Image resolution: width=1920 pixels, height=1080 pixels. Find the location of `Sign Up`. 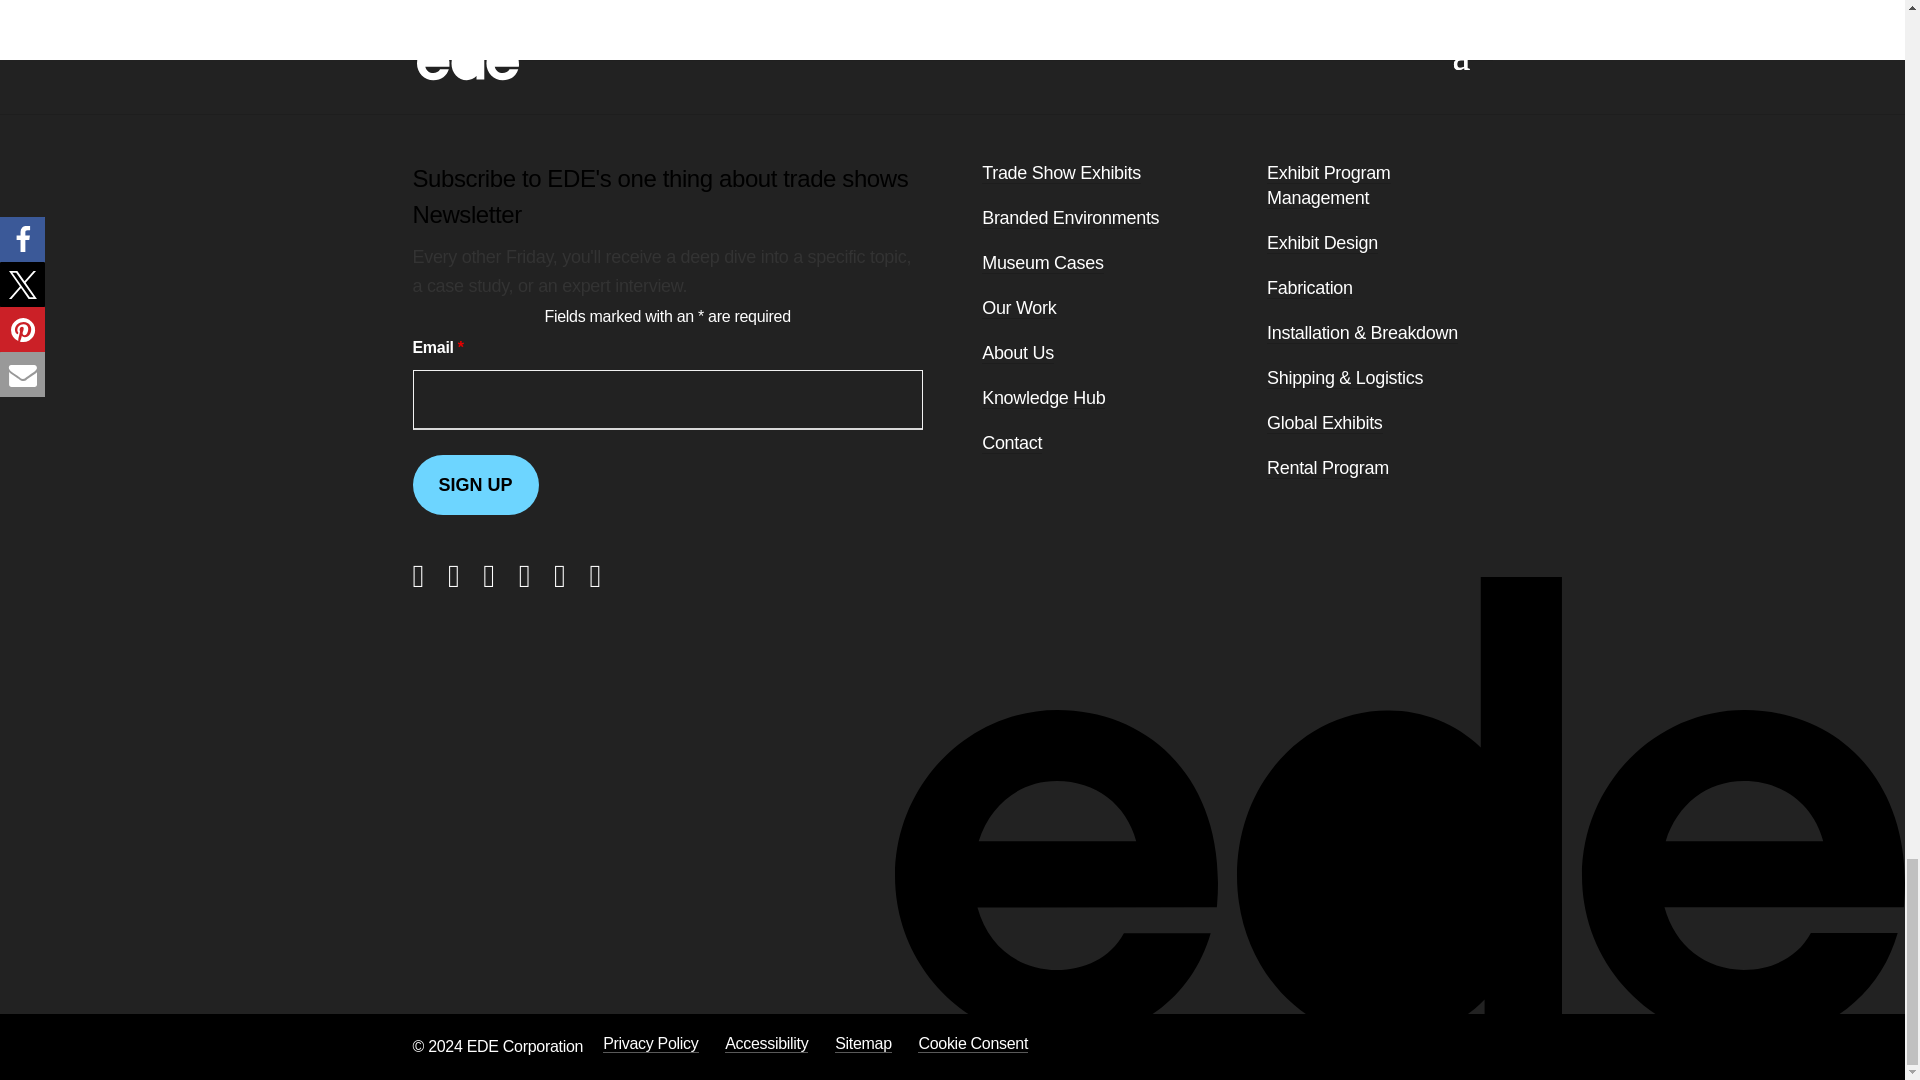

Sign Up is located at coordinates (474, 484).